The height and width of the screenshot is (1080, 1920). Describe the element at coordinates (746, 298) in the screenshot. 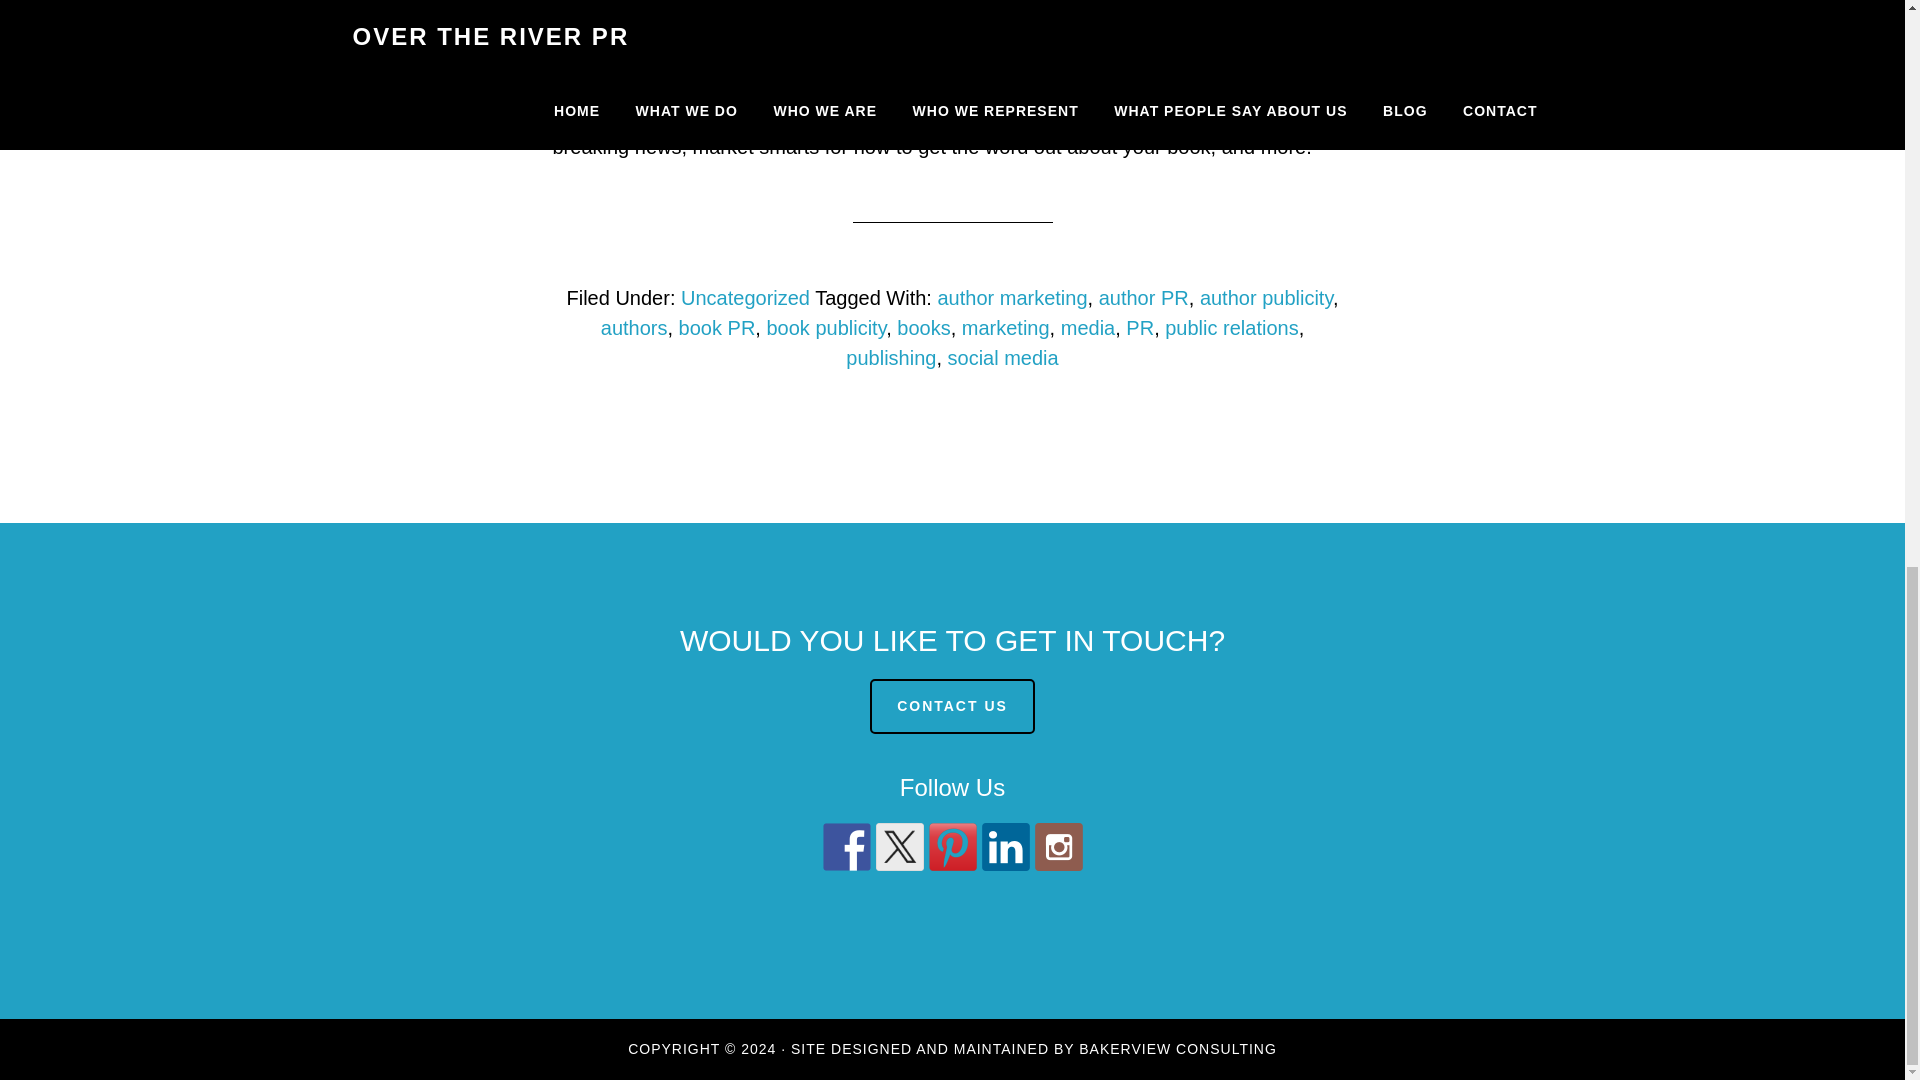

I see `Uncategorized` at that location.